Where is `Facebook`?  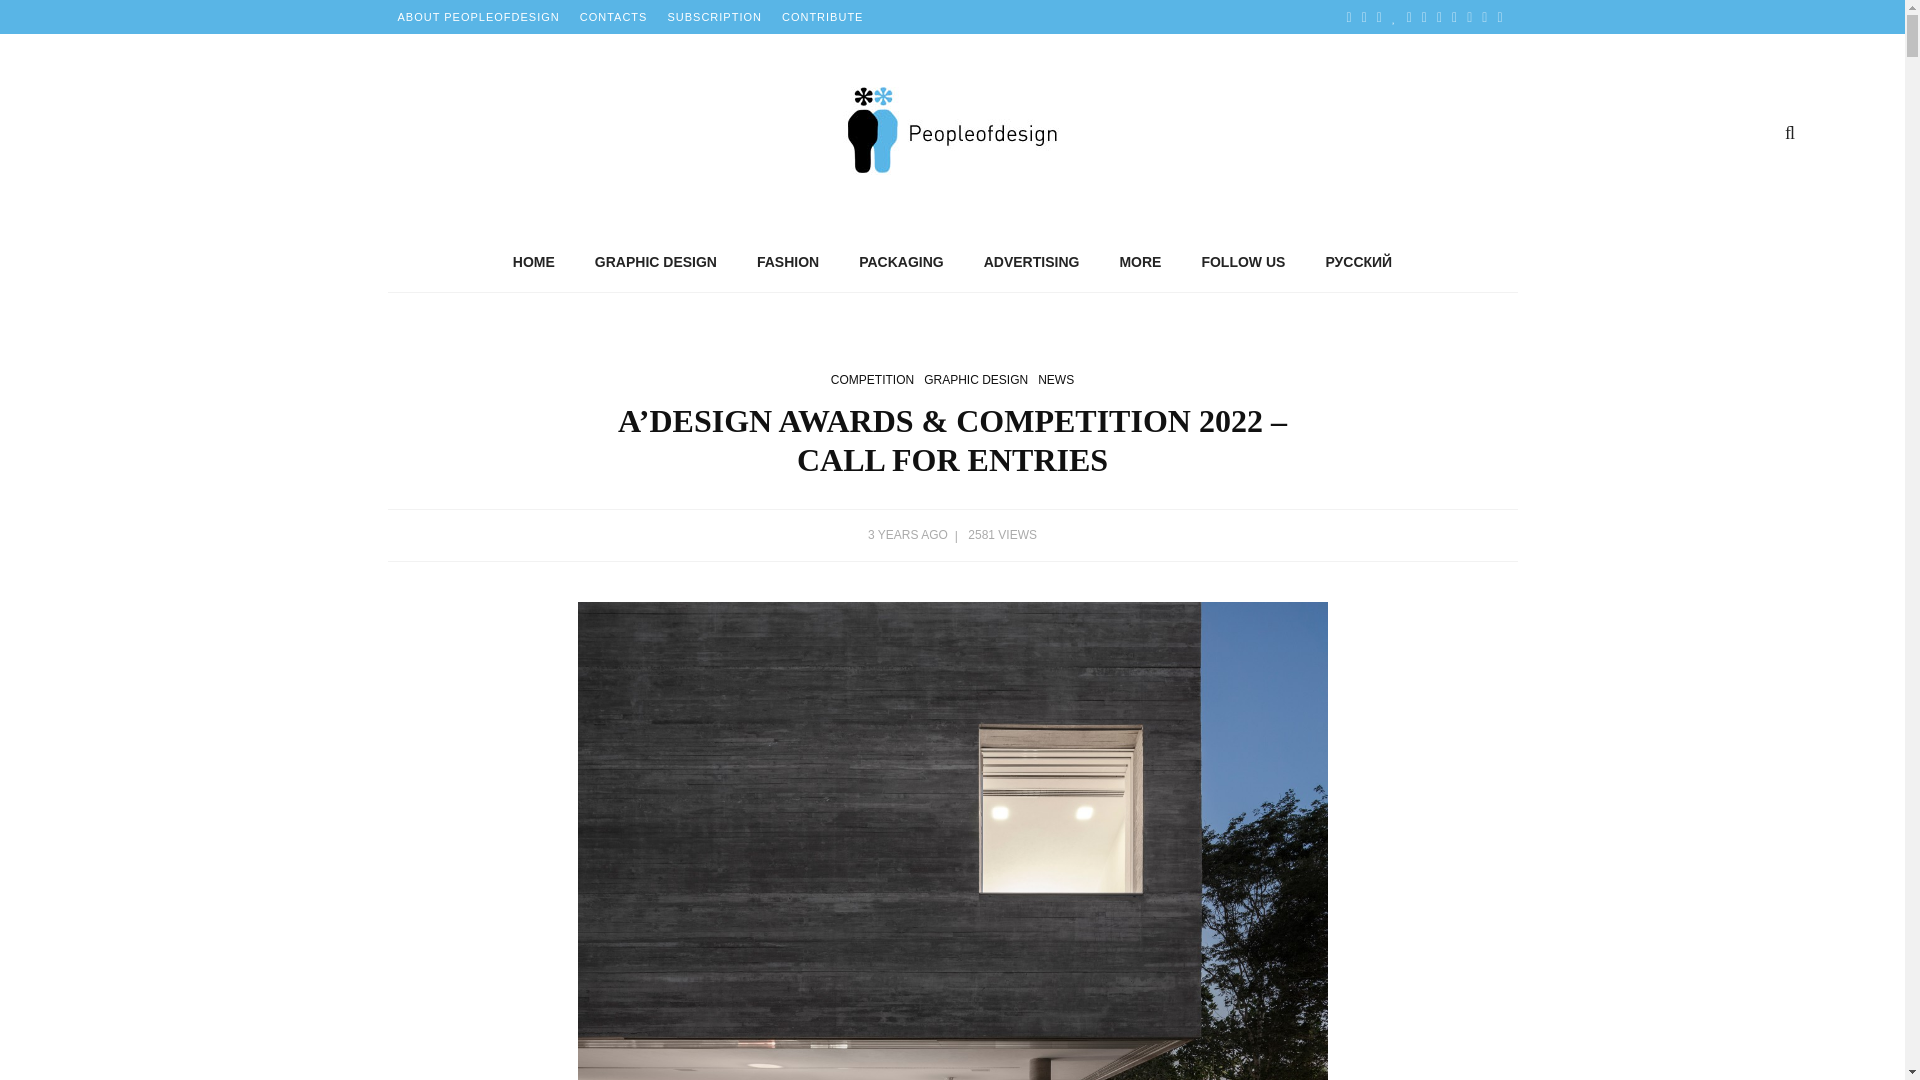
Facebook is located at coordinates (1350, 16).